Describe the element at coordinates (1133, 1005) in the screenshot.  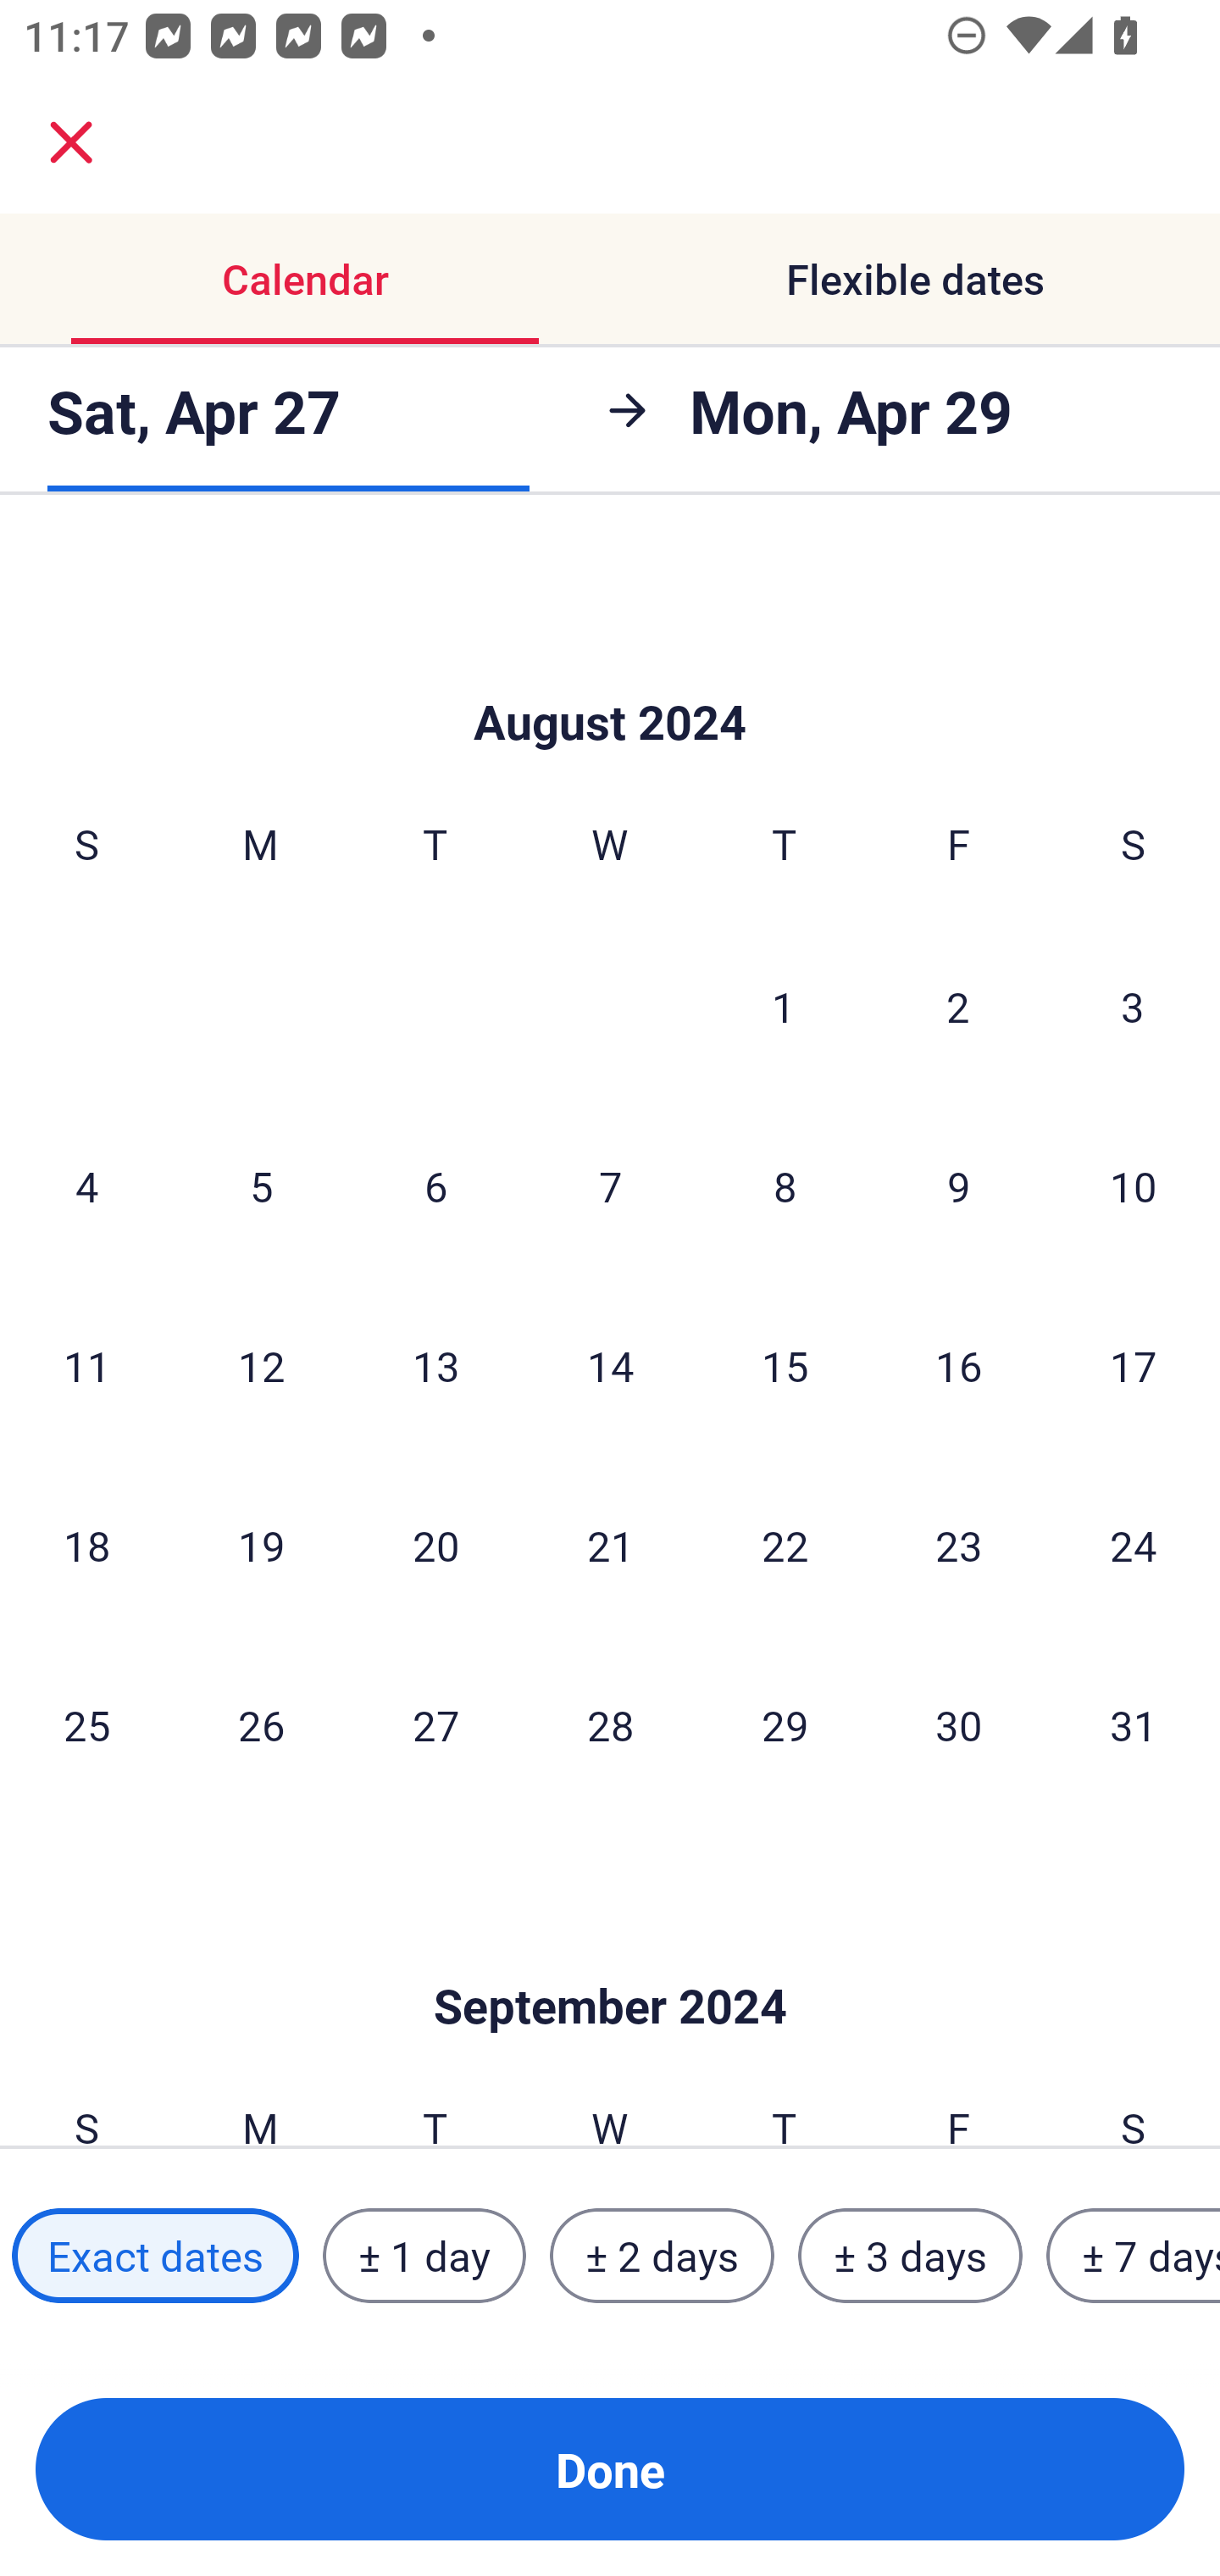
I see `3 Saturday, August 3, 2024` at that location.